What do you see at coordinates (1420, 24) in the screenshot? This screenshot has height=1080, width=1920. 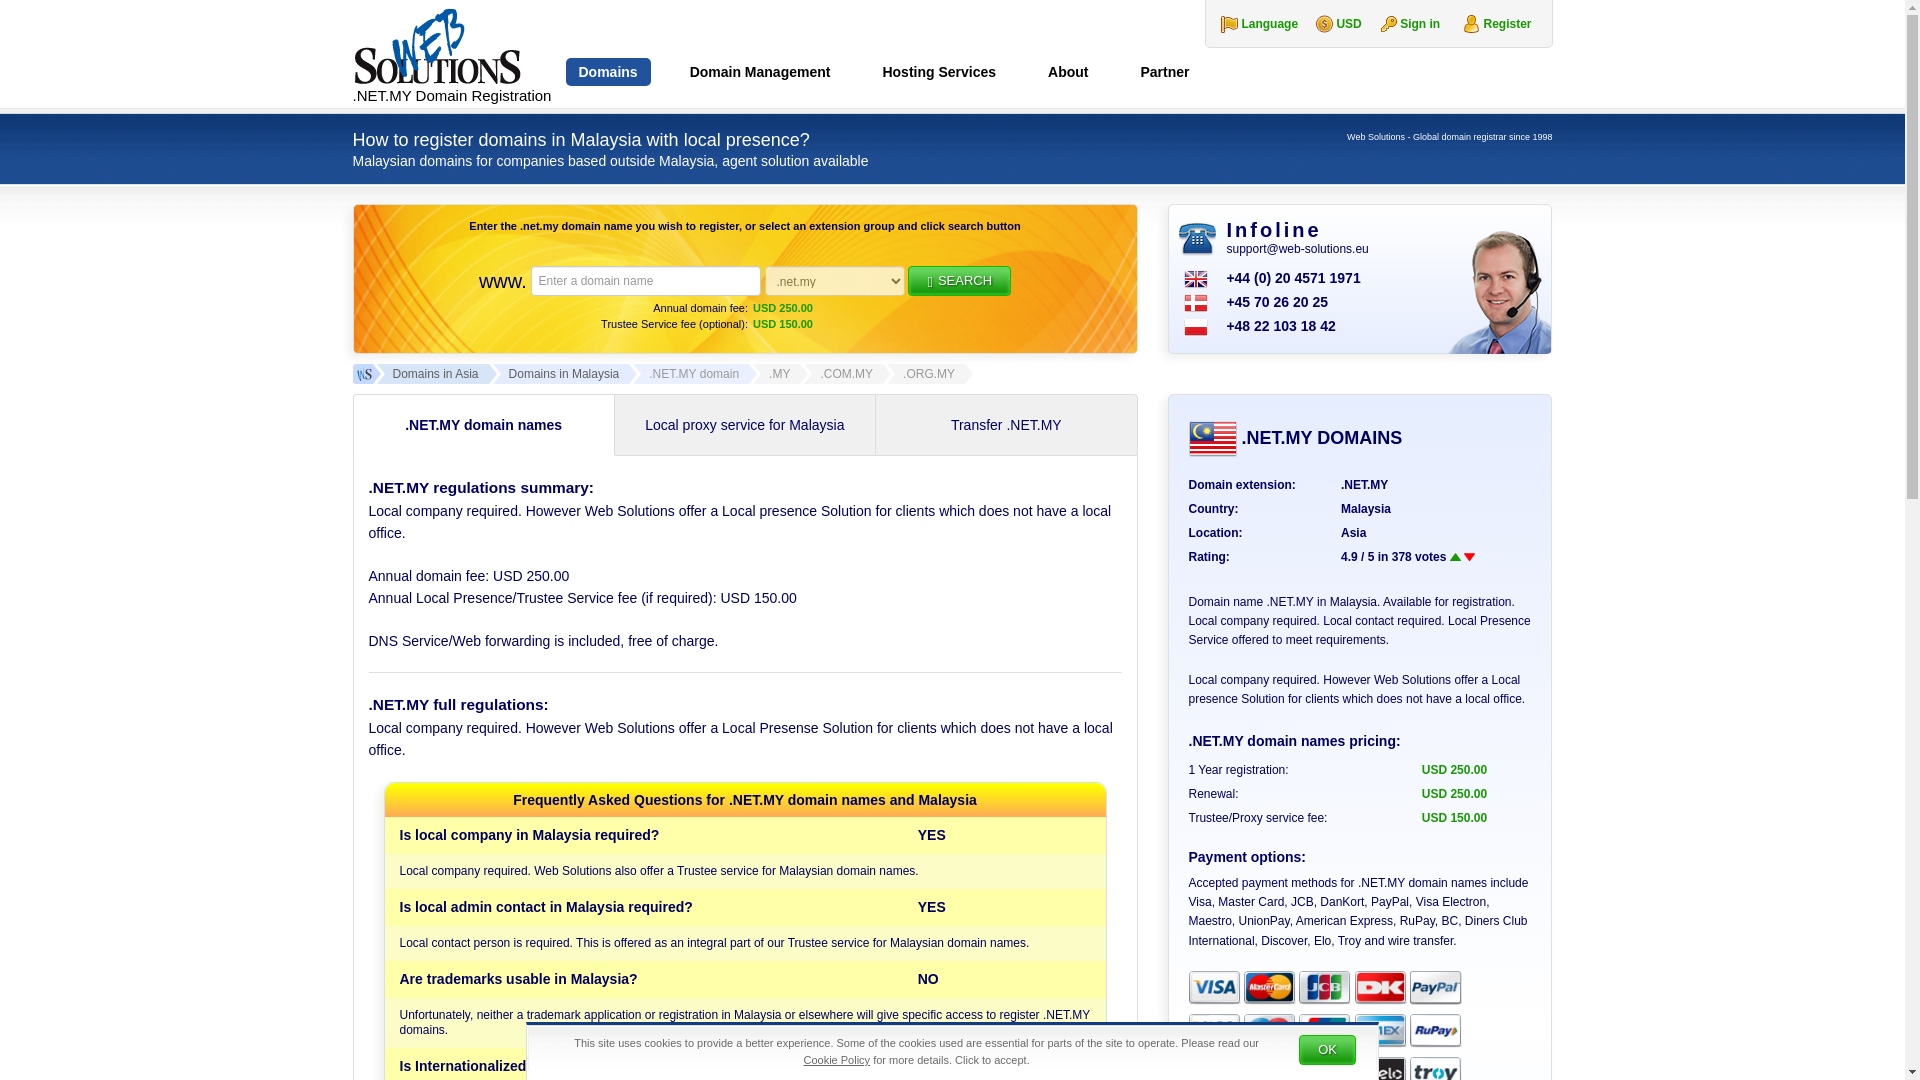 I see `Sign in` at bounding box center [1420, 24].